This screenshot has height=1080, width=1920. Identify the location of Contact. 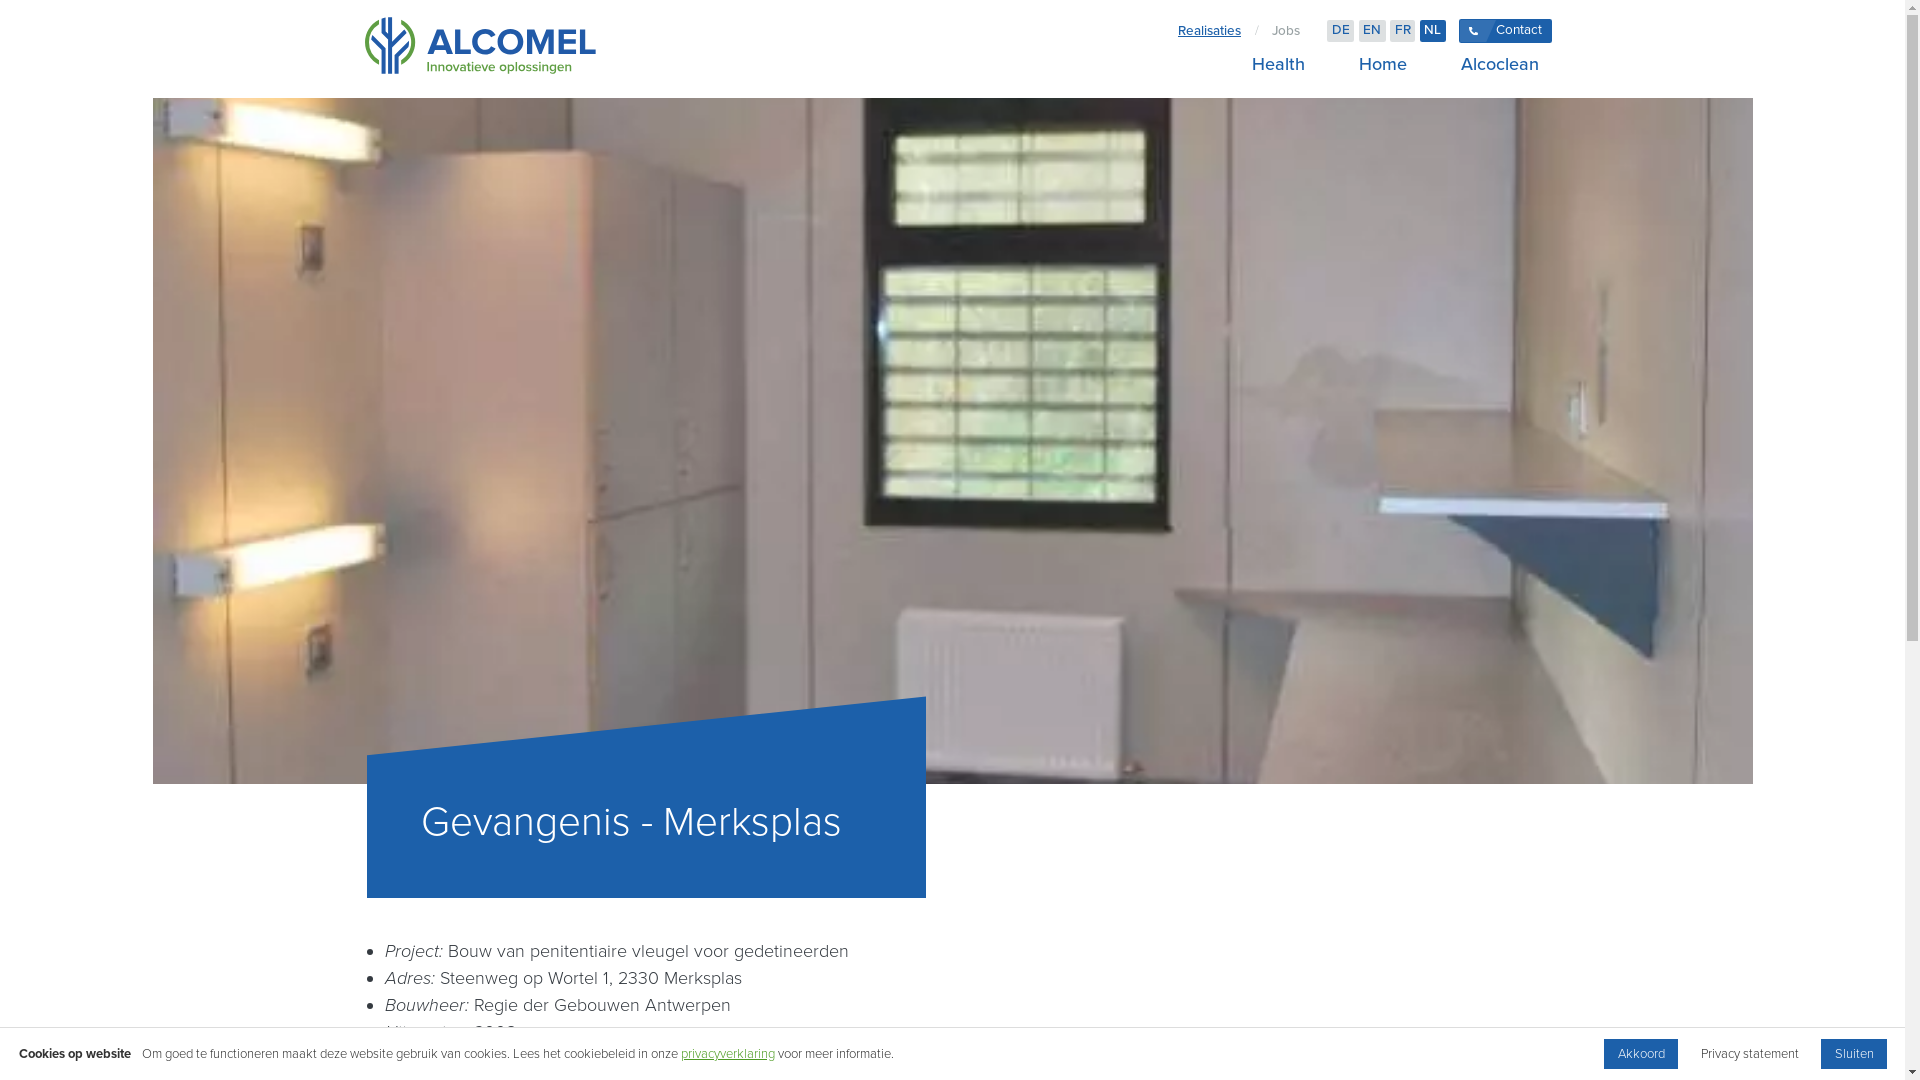
(1506, 32).